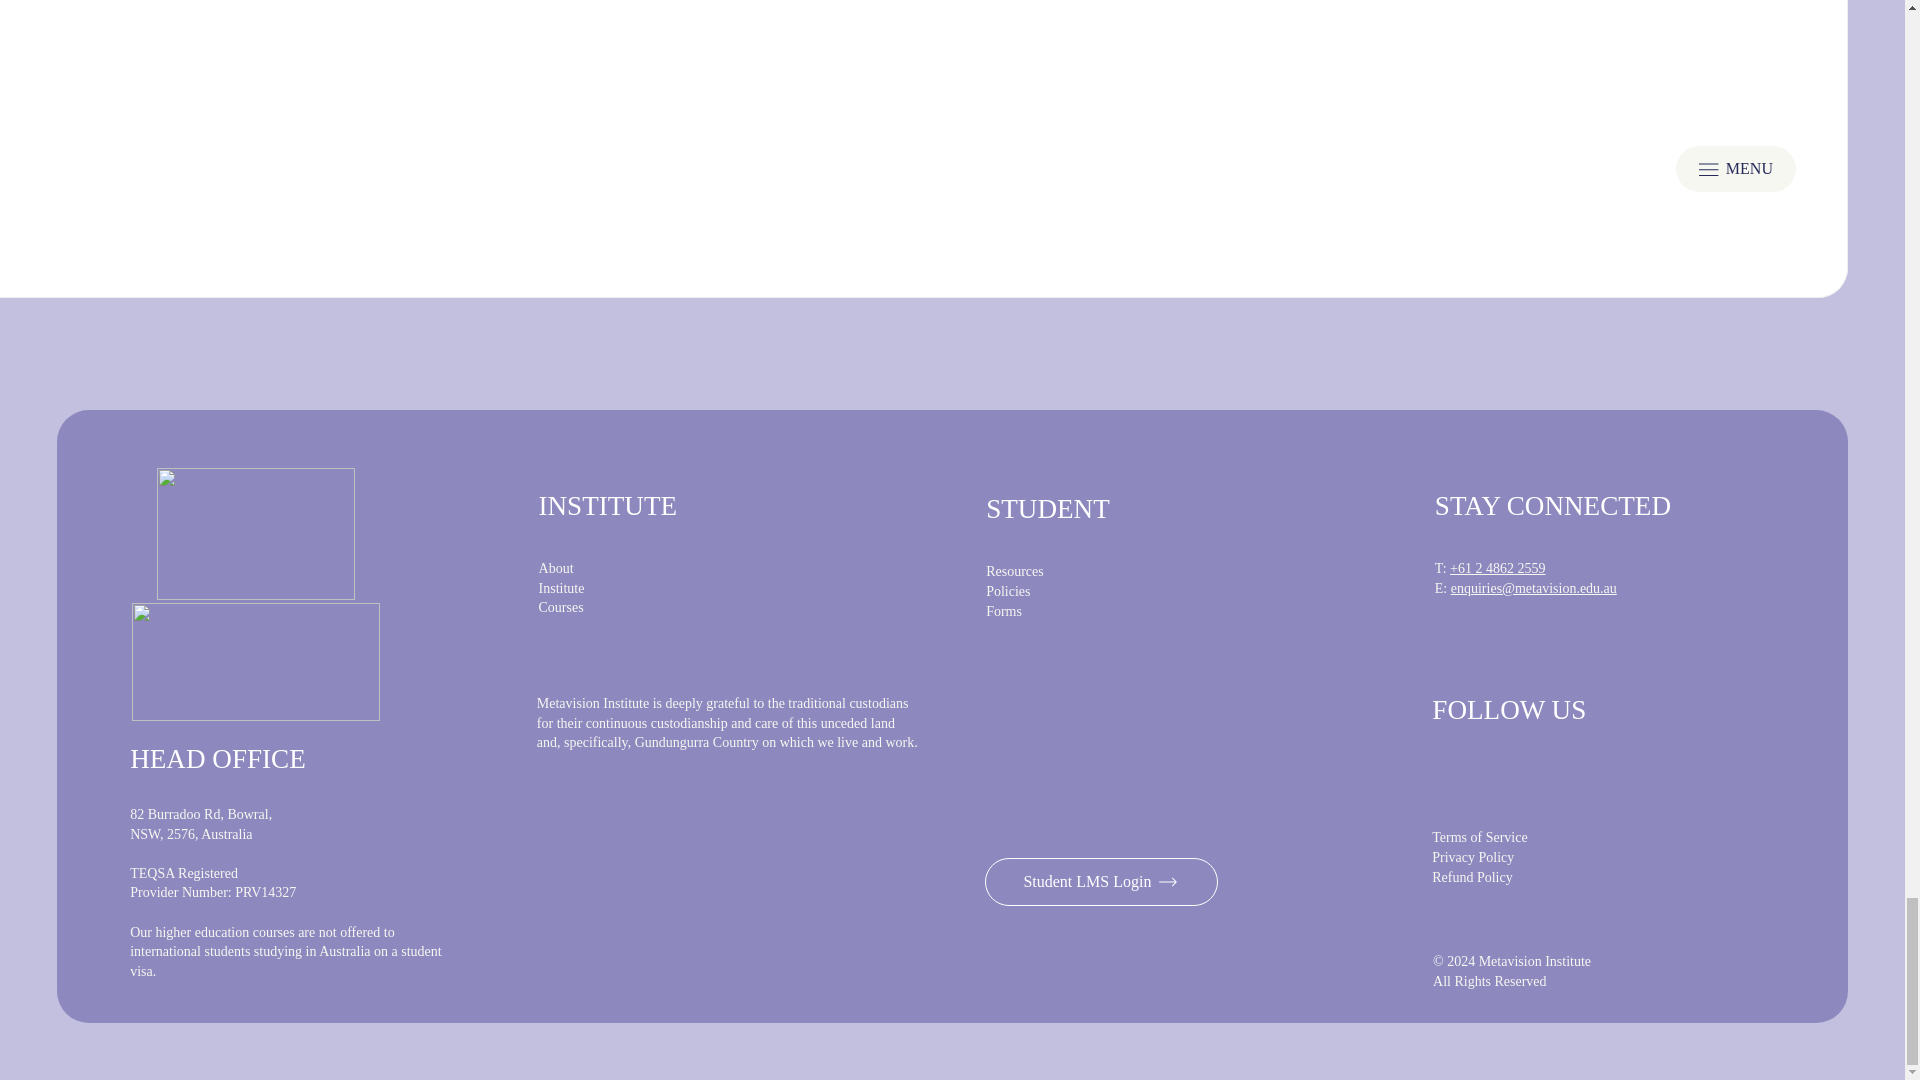  What do you see at coordinates (561, 607) in the screenshot?
I see `Courses` at bounding box center [561, 607].